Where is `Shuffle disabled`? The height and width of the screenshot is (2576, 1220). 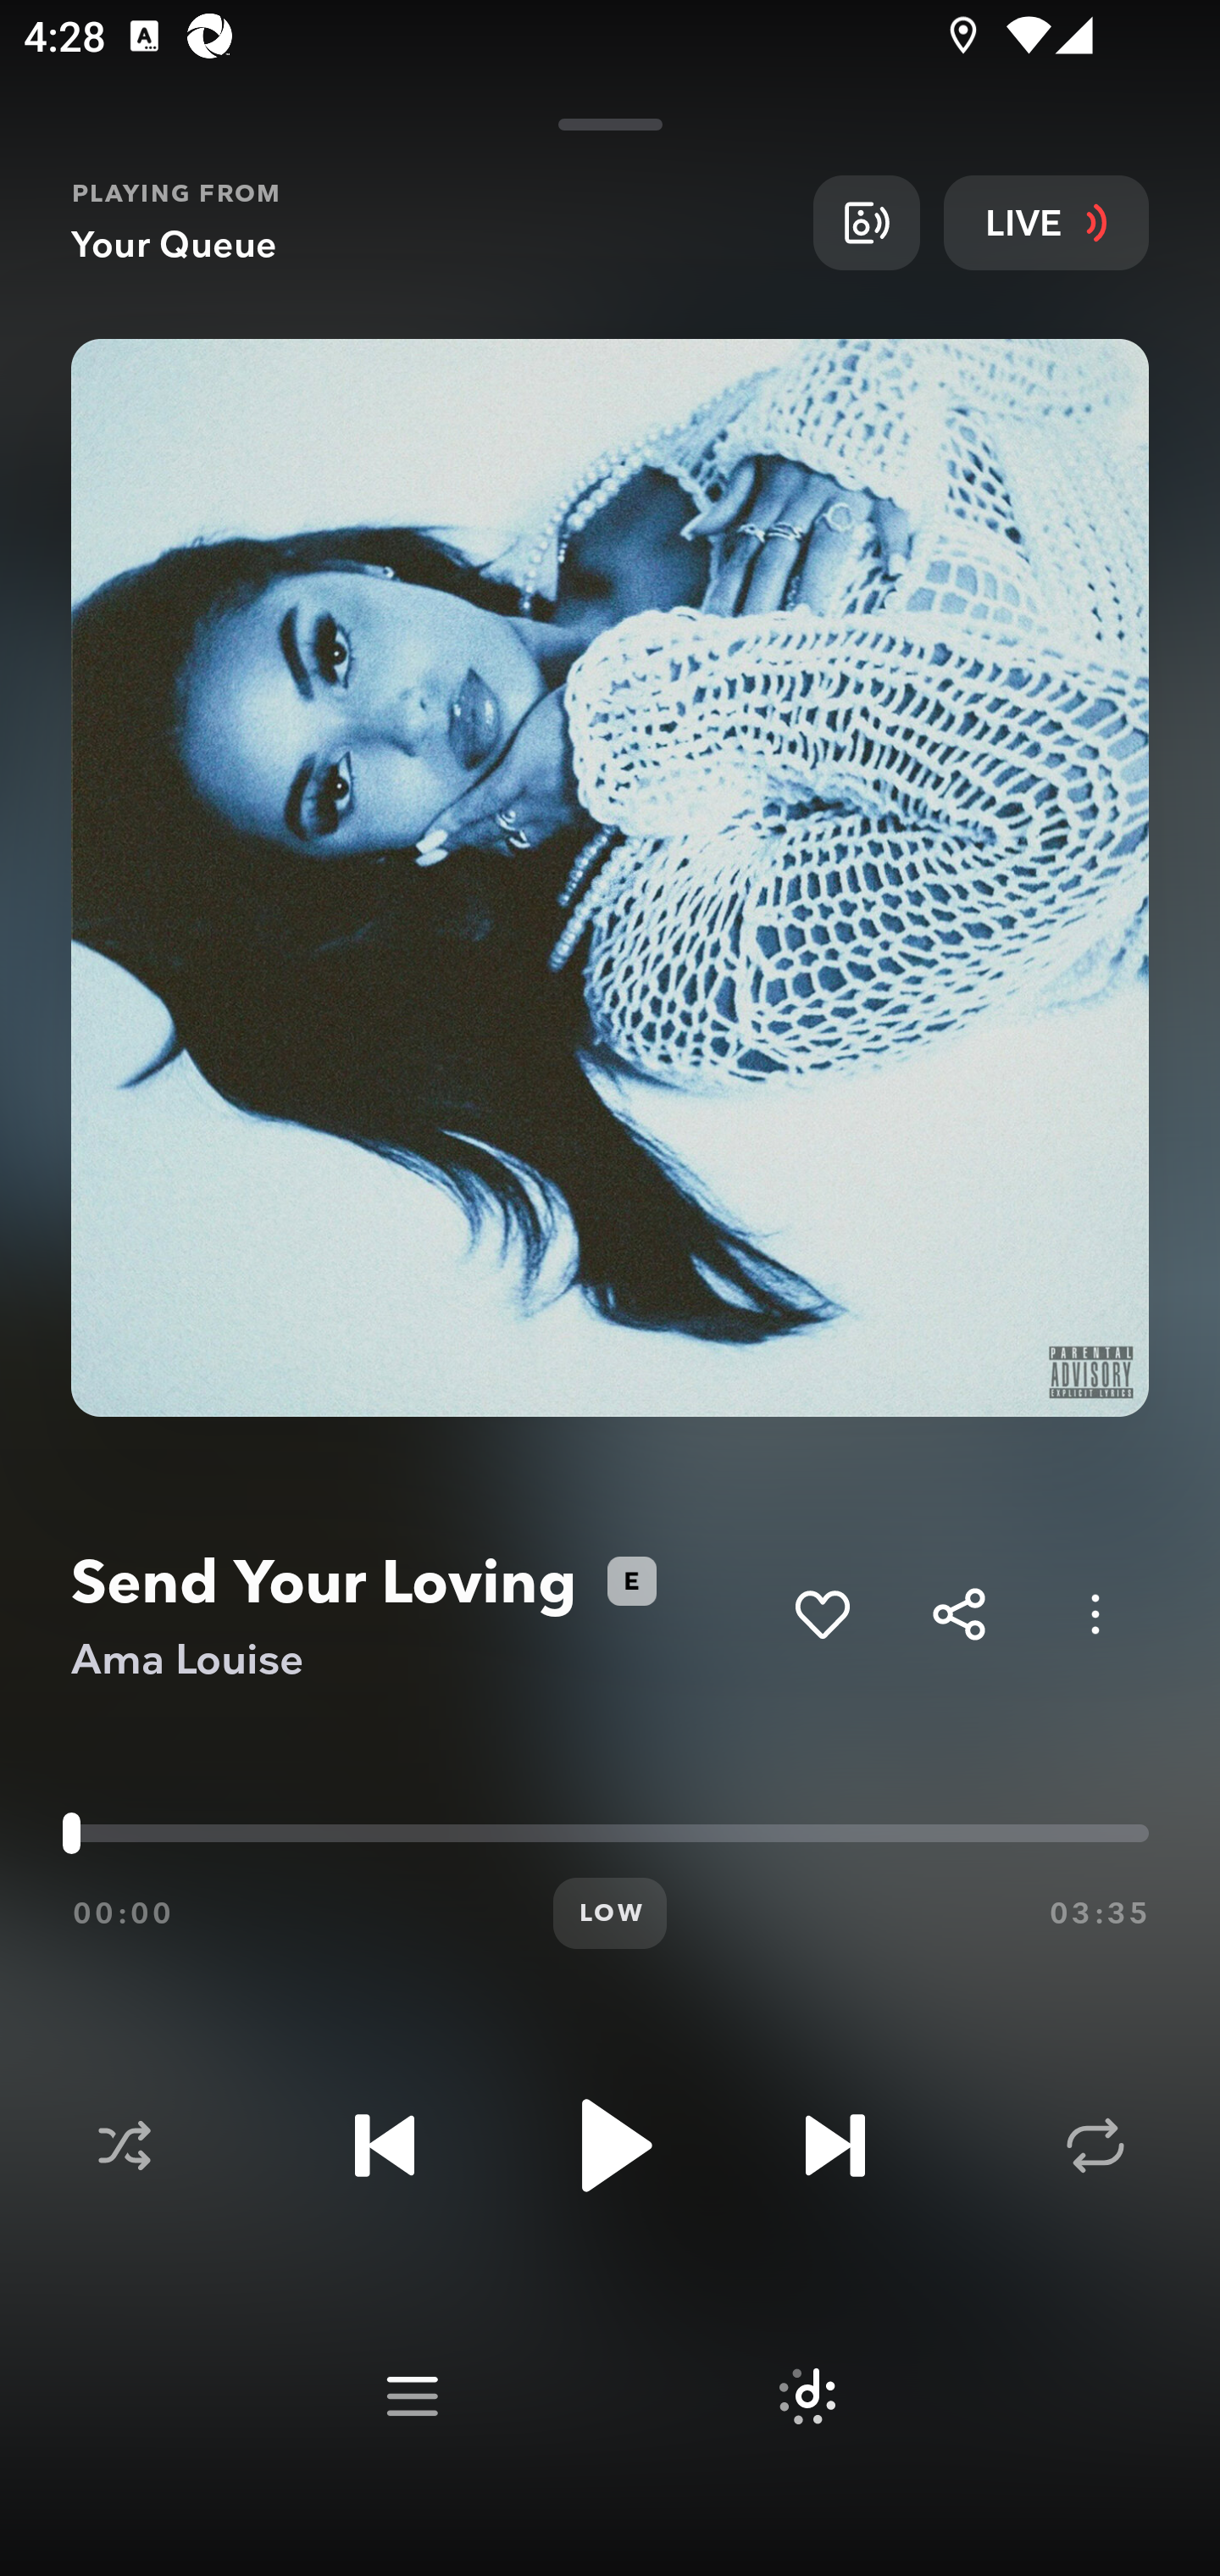
Shuffle disabled is located at coordinates (124, 2146).